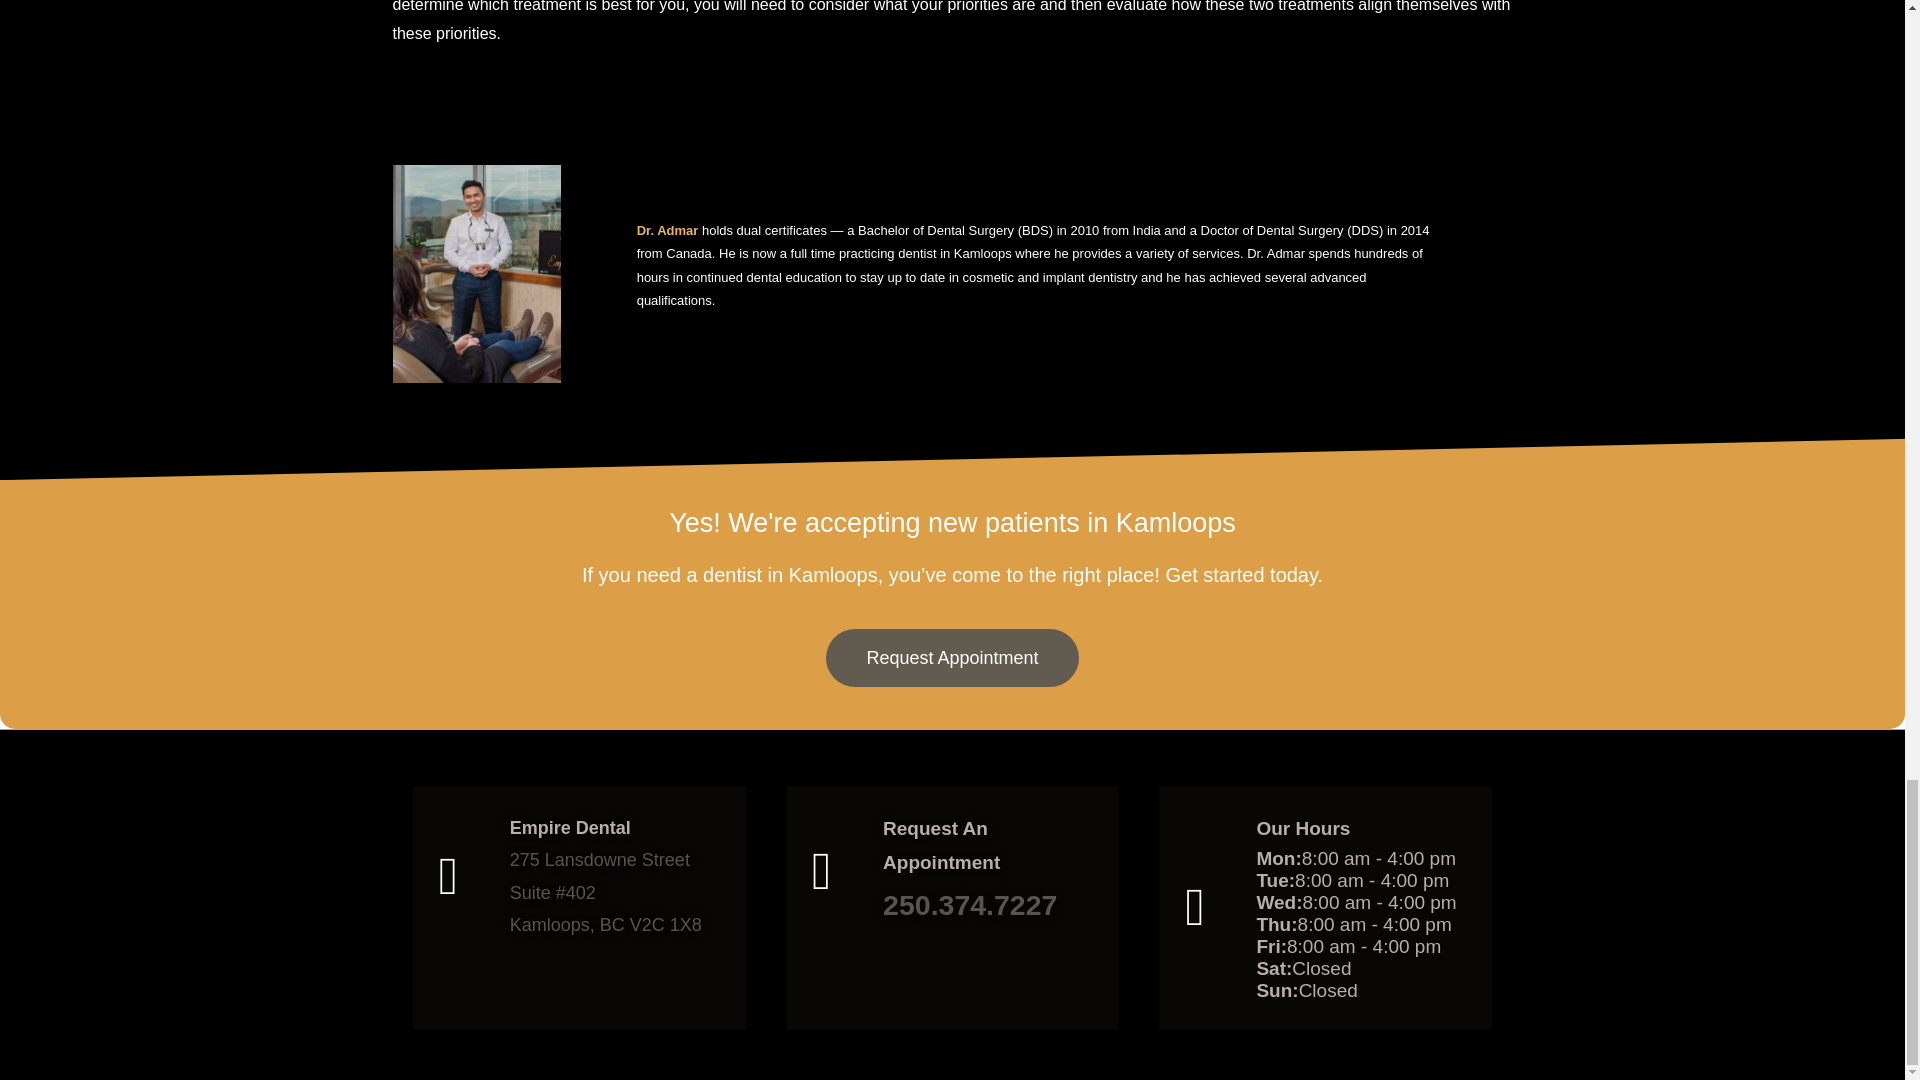 This screenshot has height=1080, width=1920. I want to click on Dr. Admar, so click(668, 230).